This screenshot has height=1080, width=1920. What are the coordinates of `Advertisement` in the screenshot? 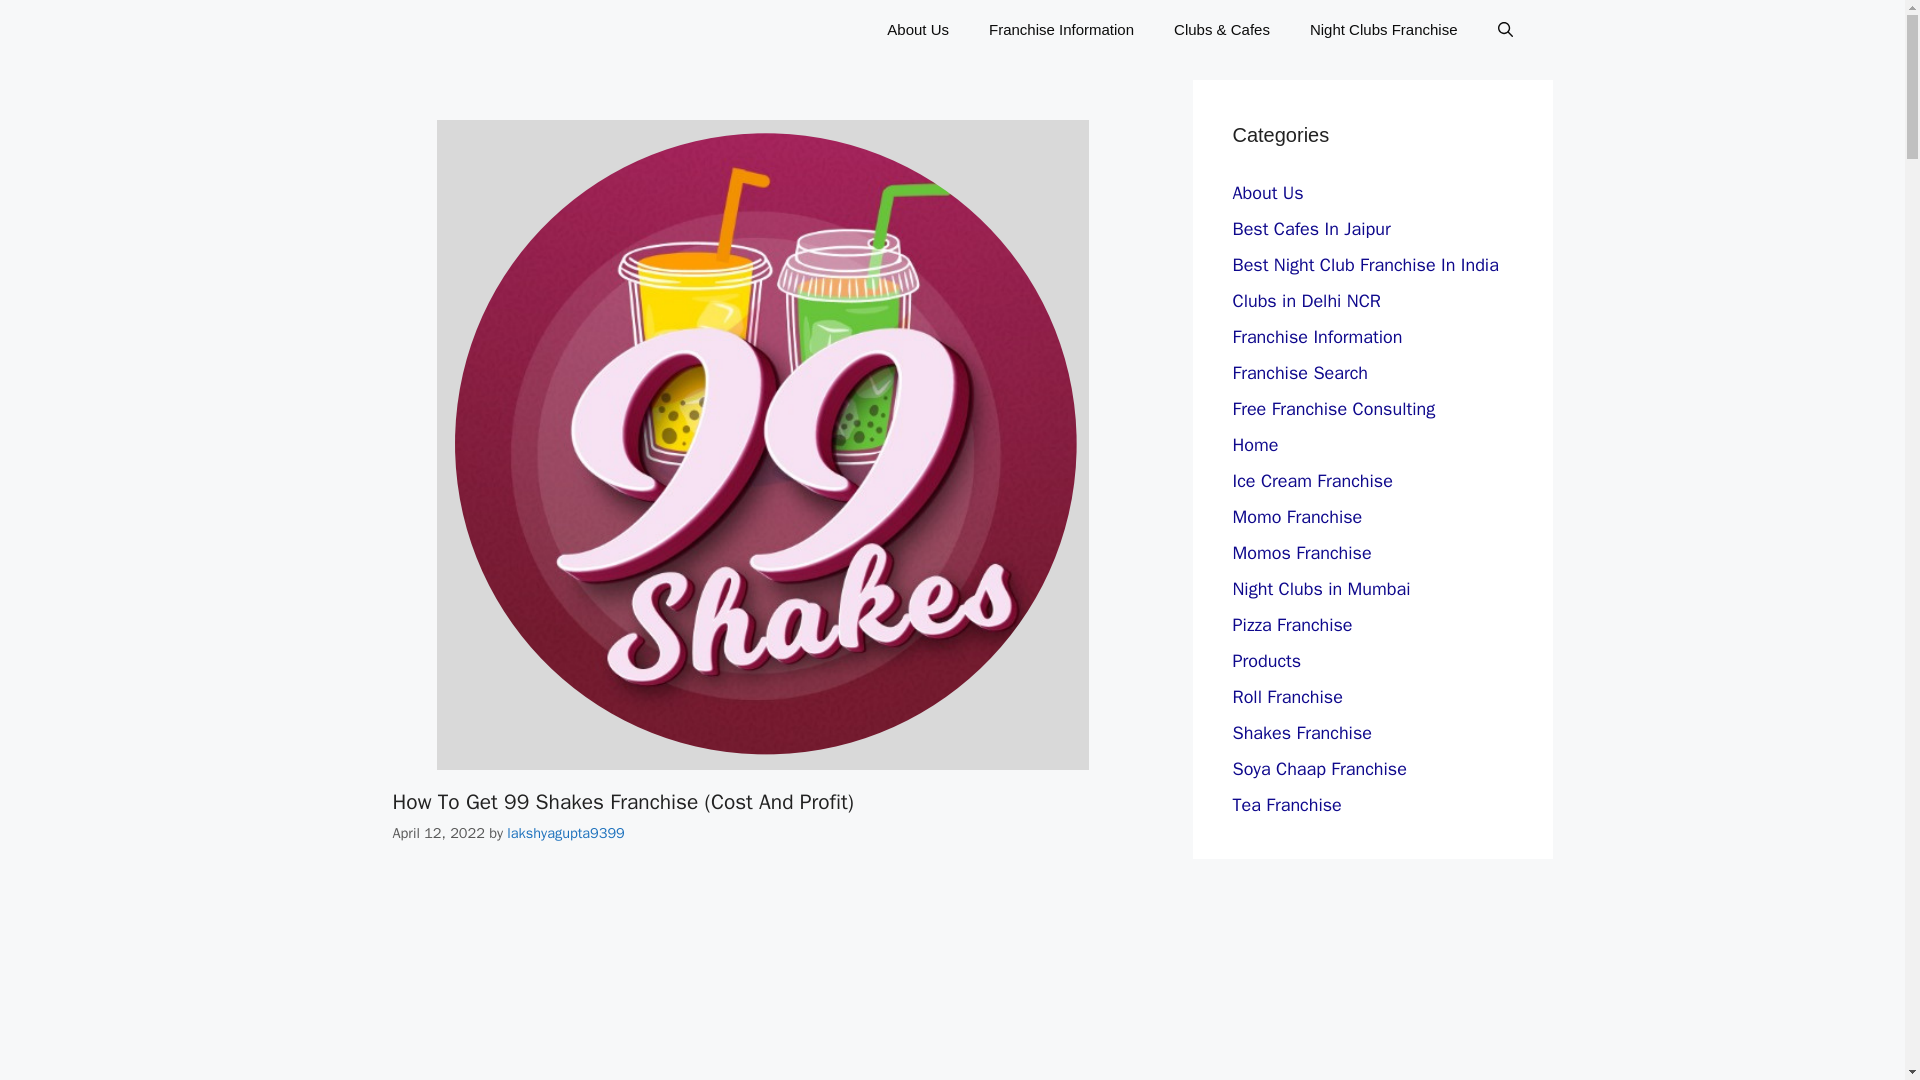 It's located at (545, 979).